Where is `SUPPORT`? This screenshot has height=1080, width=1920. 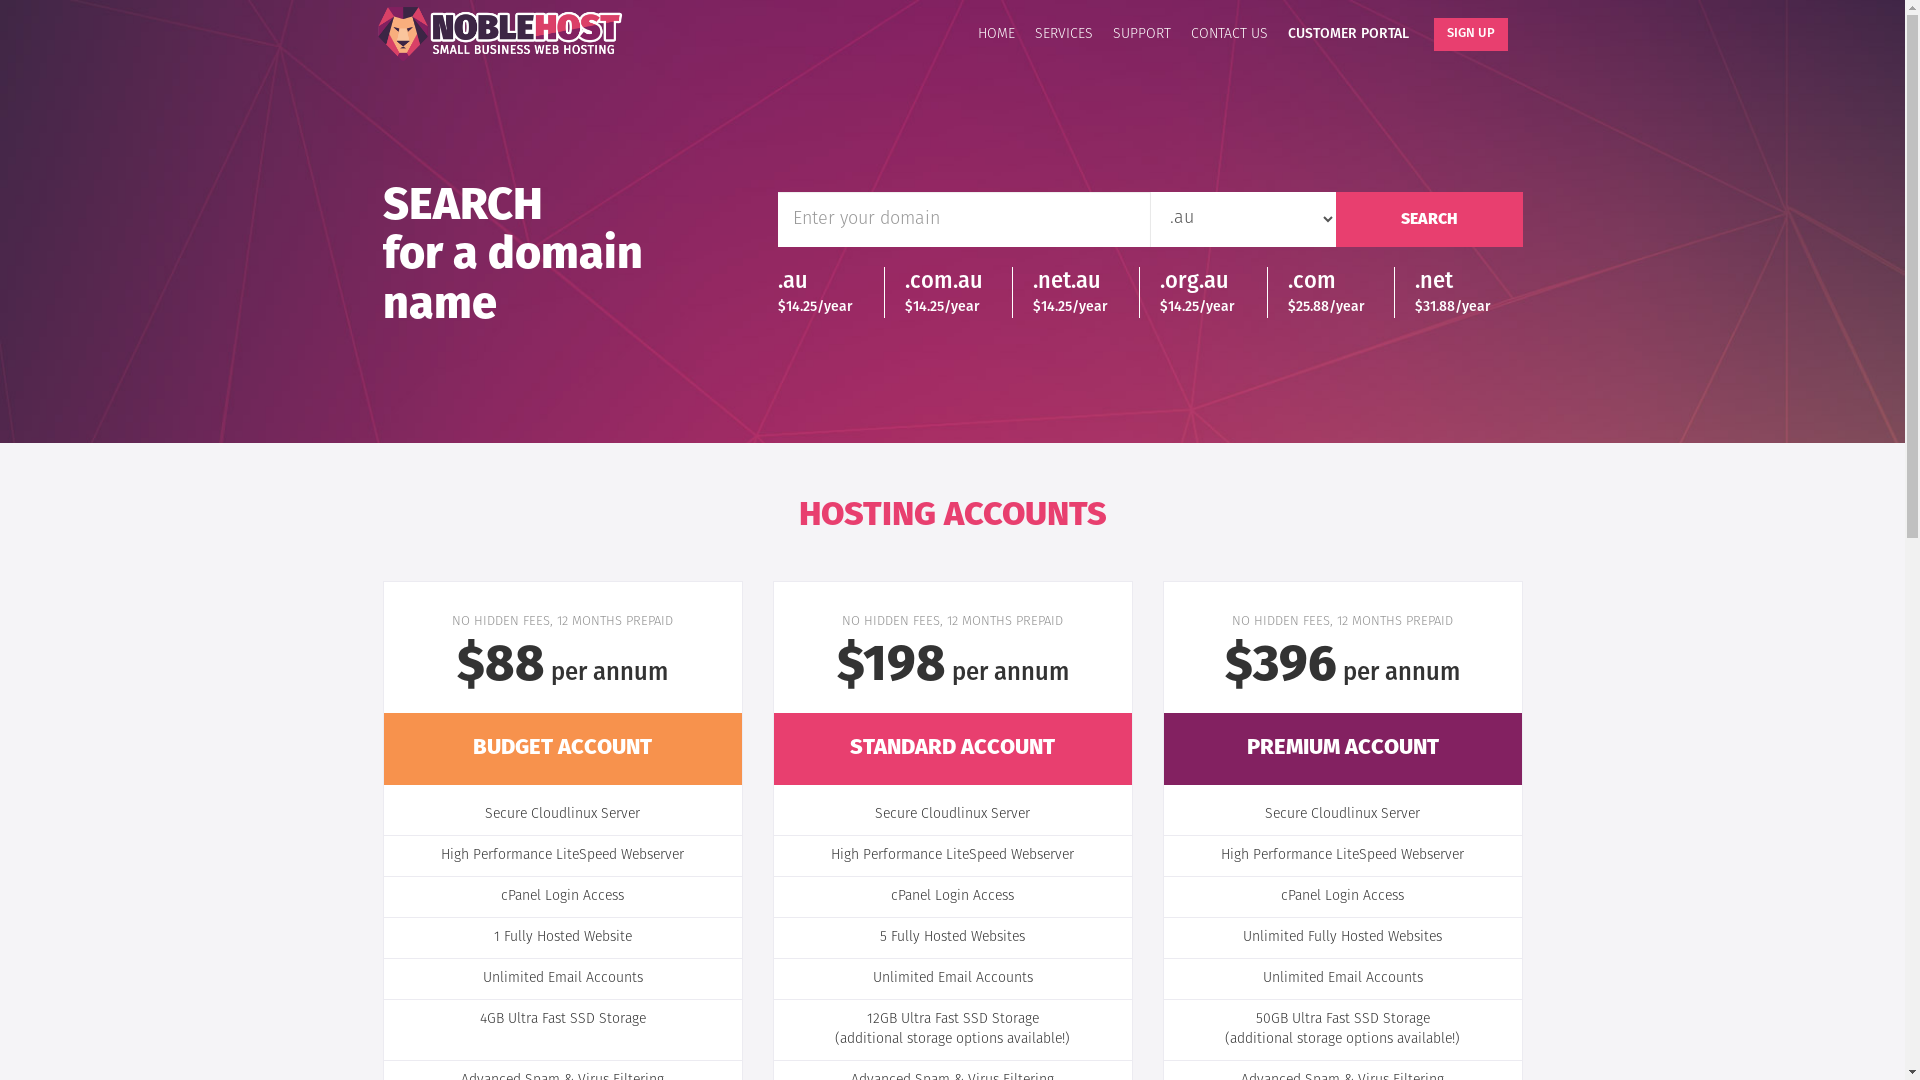 SUPPORT is located at coordinates (1141, 32).